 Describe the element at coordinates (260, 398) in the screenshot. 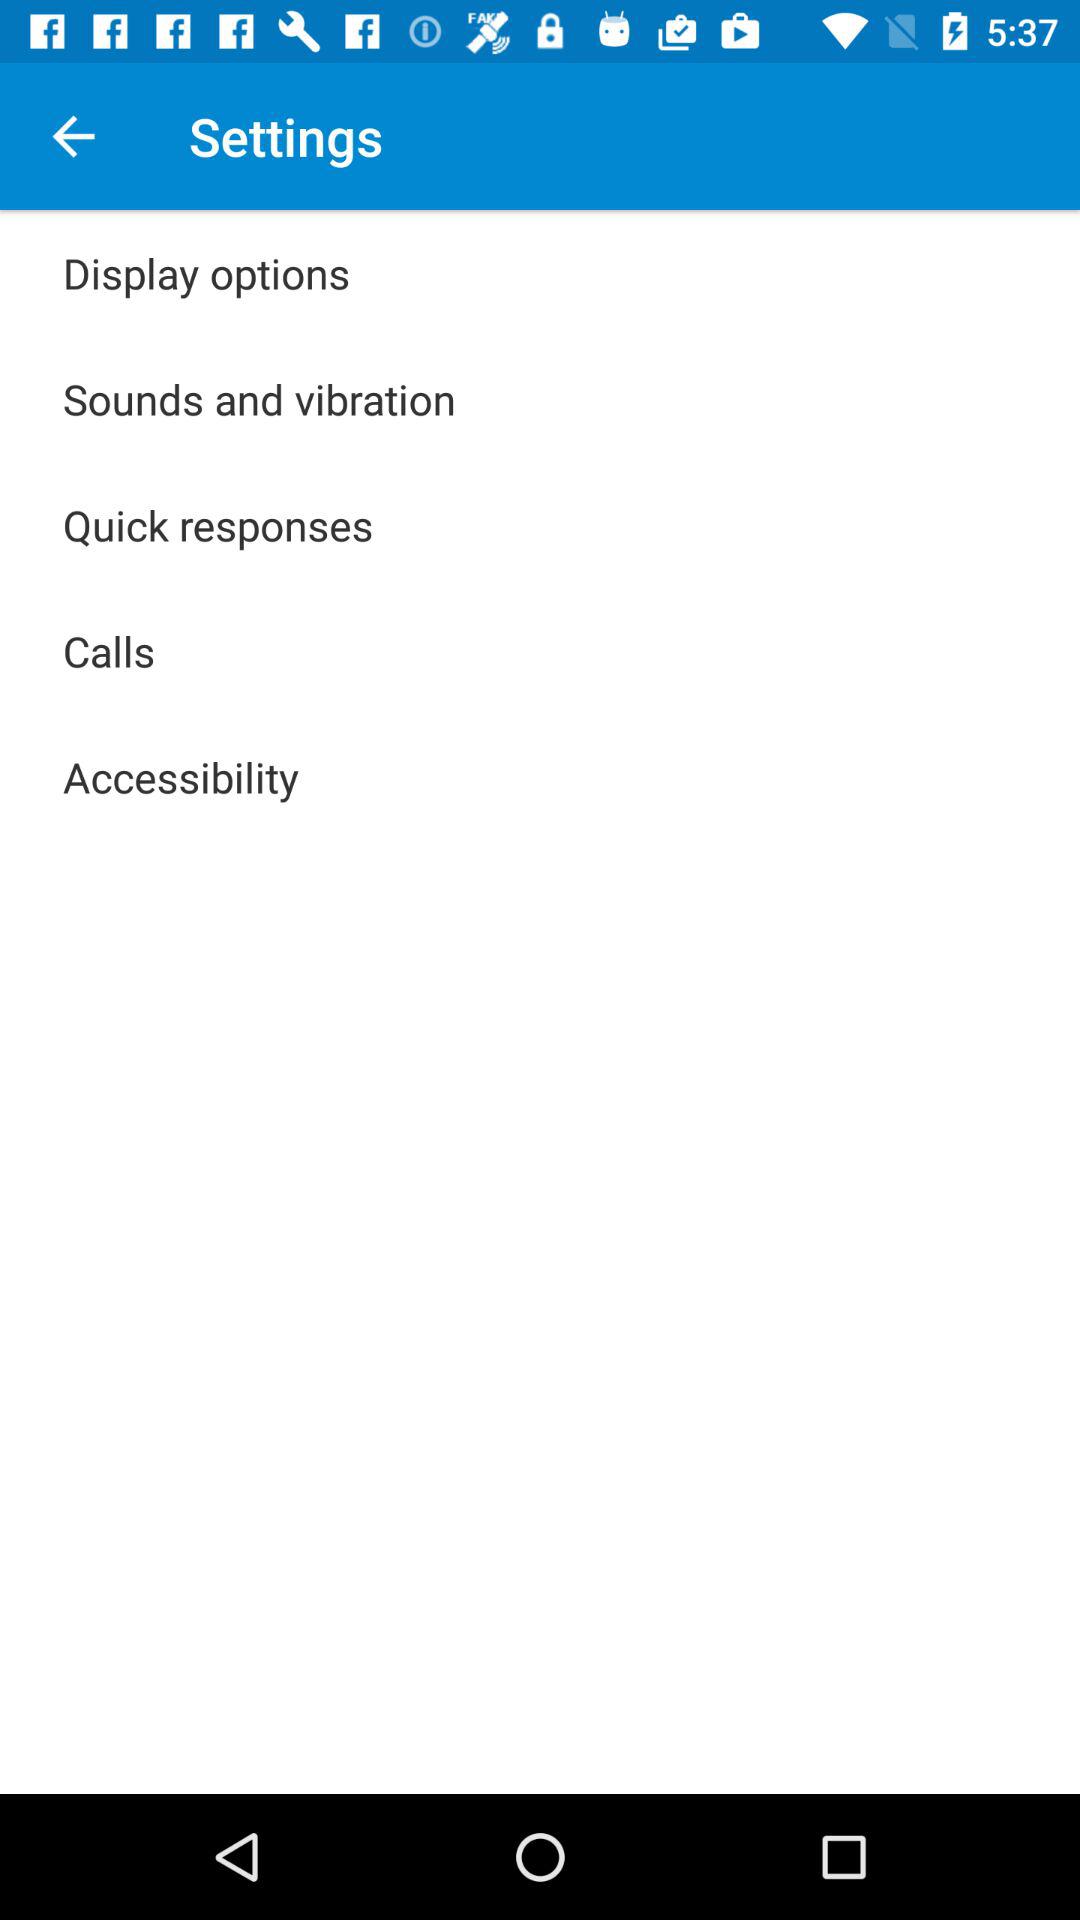

I see `open app above quick responses` at that location.